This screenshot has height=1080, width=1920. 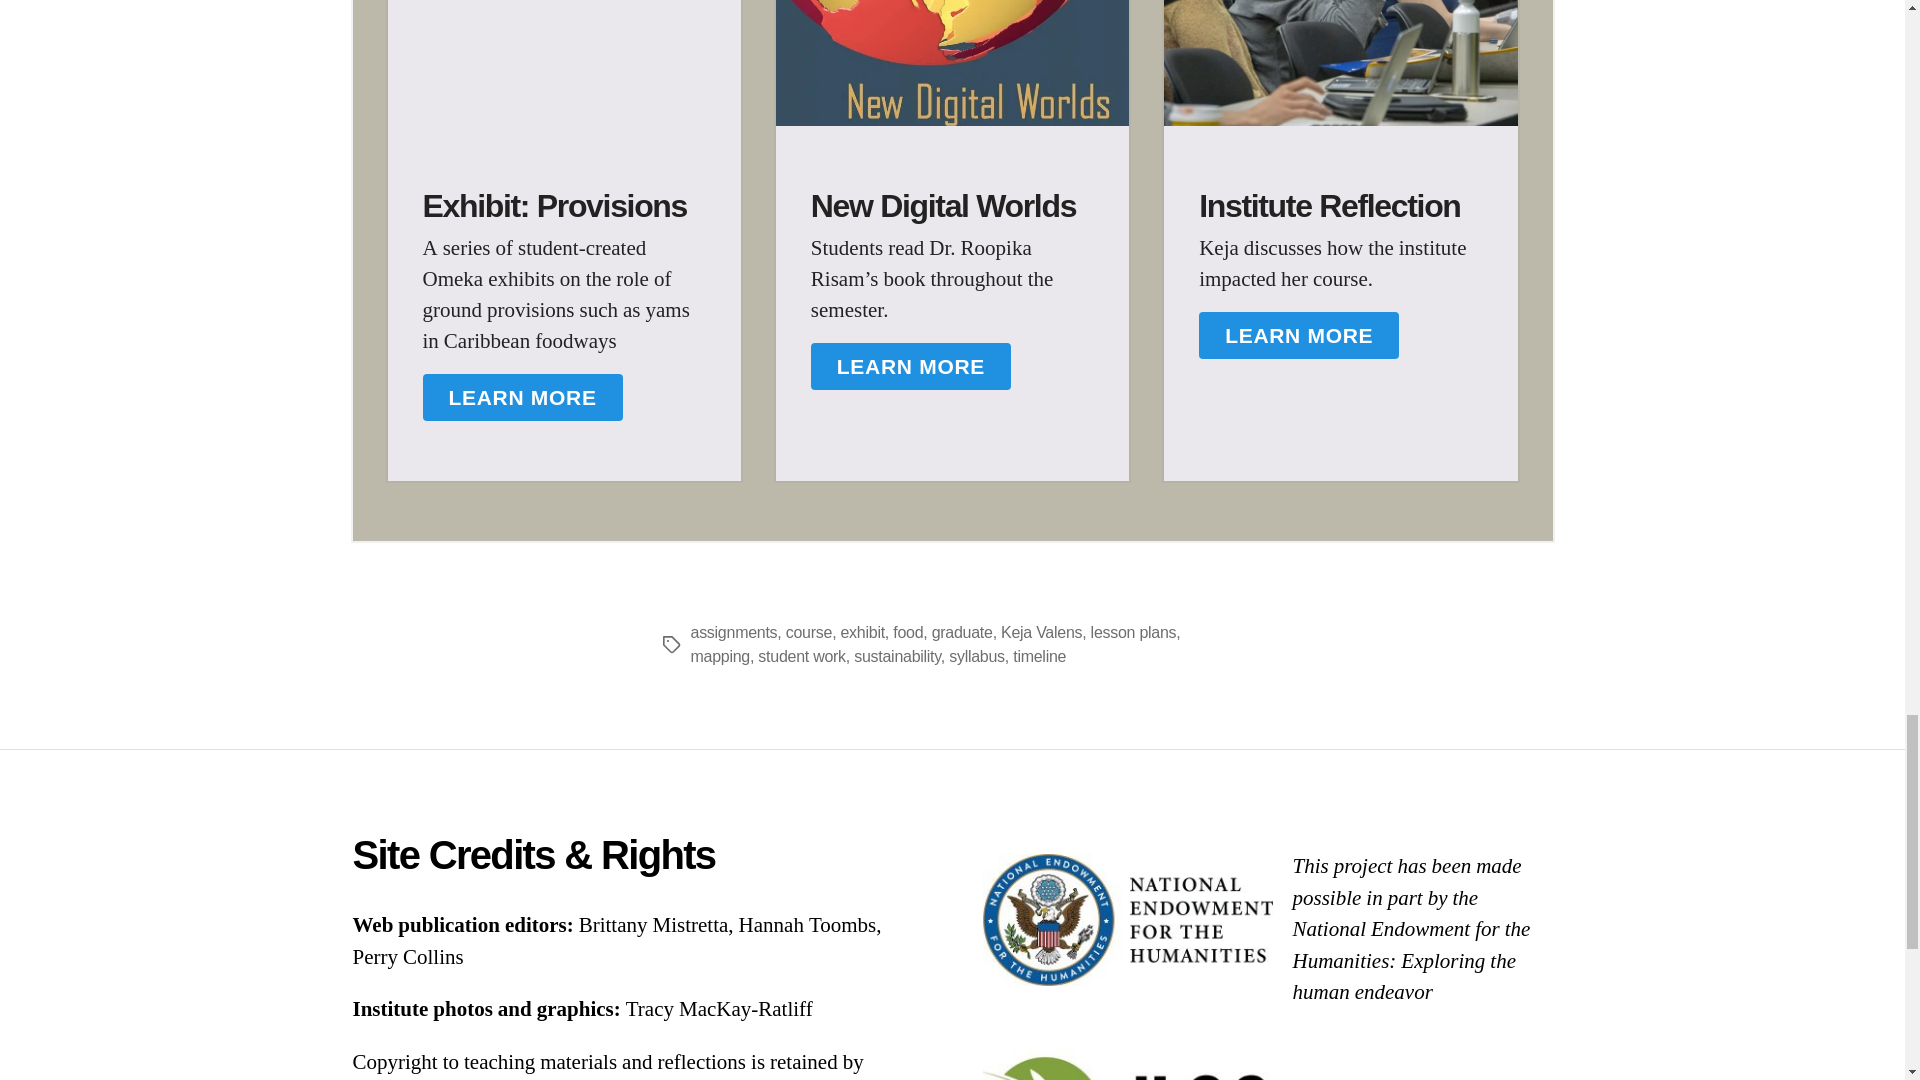 I want to click on assignments, so click(x=733, y=632).